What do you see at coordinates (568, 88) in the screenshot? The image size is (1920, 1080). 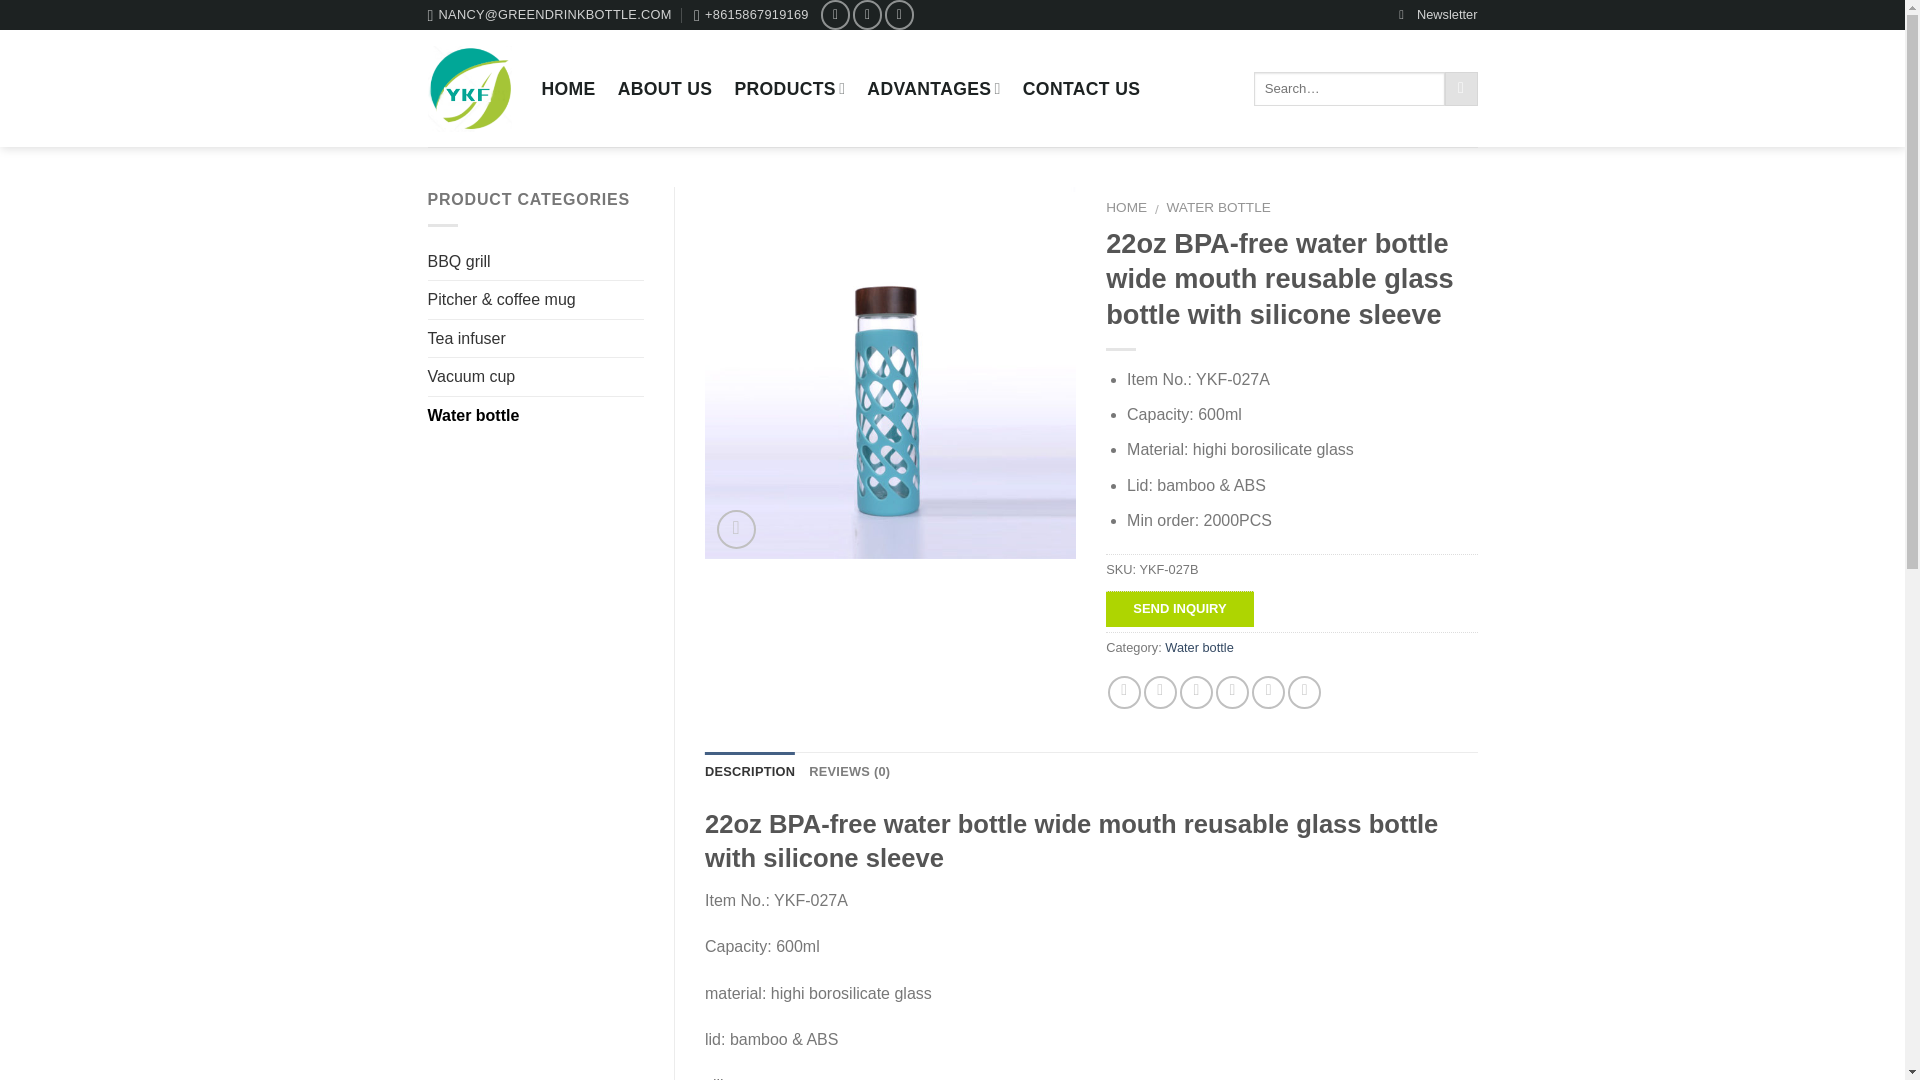 I see `HOME` at bounding box center [568, 88].